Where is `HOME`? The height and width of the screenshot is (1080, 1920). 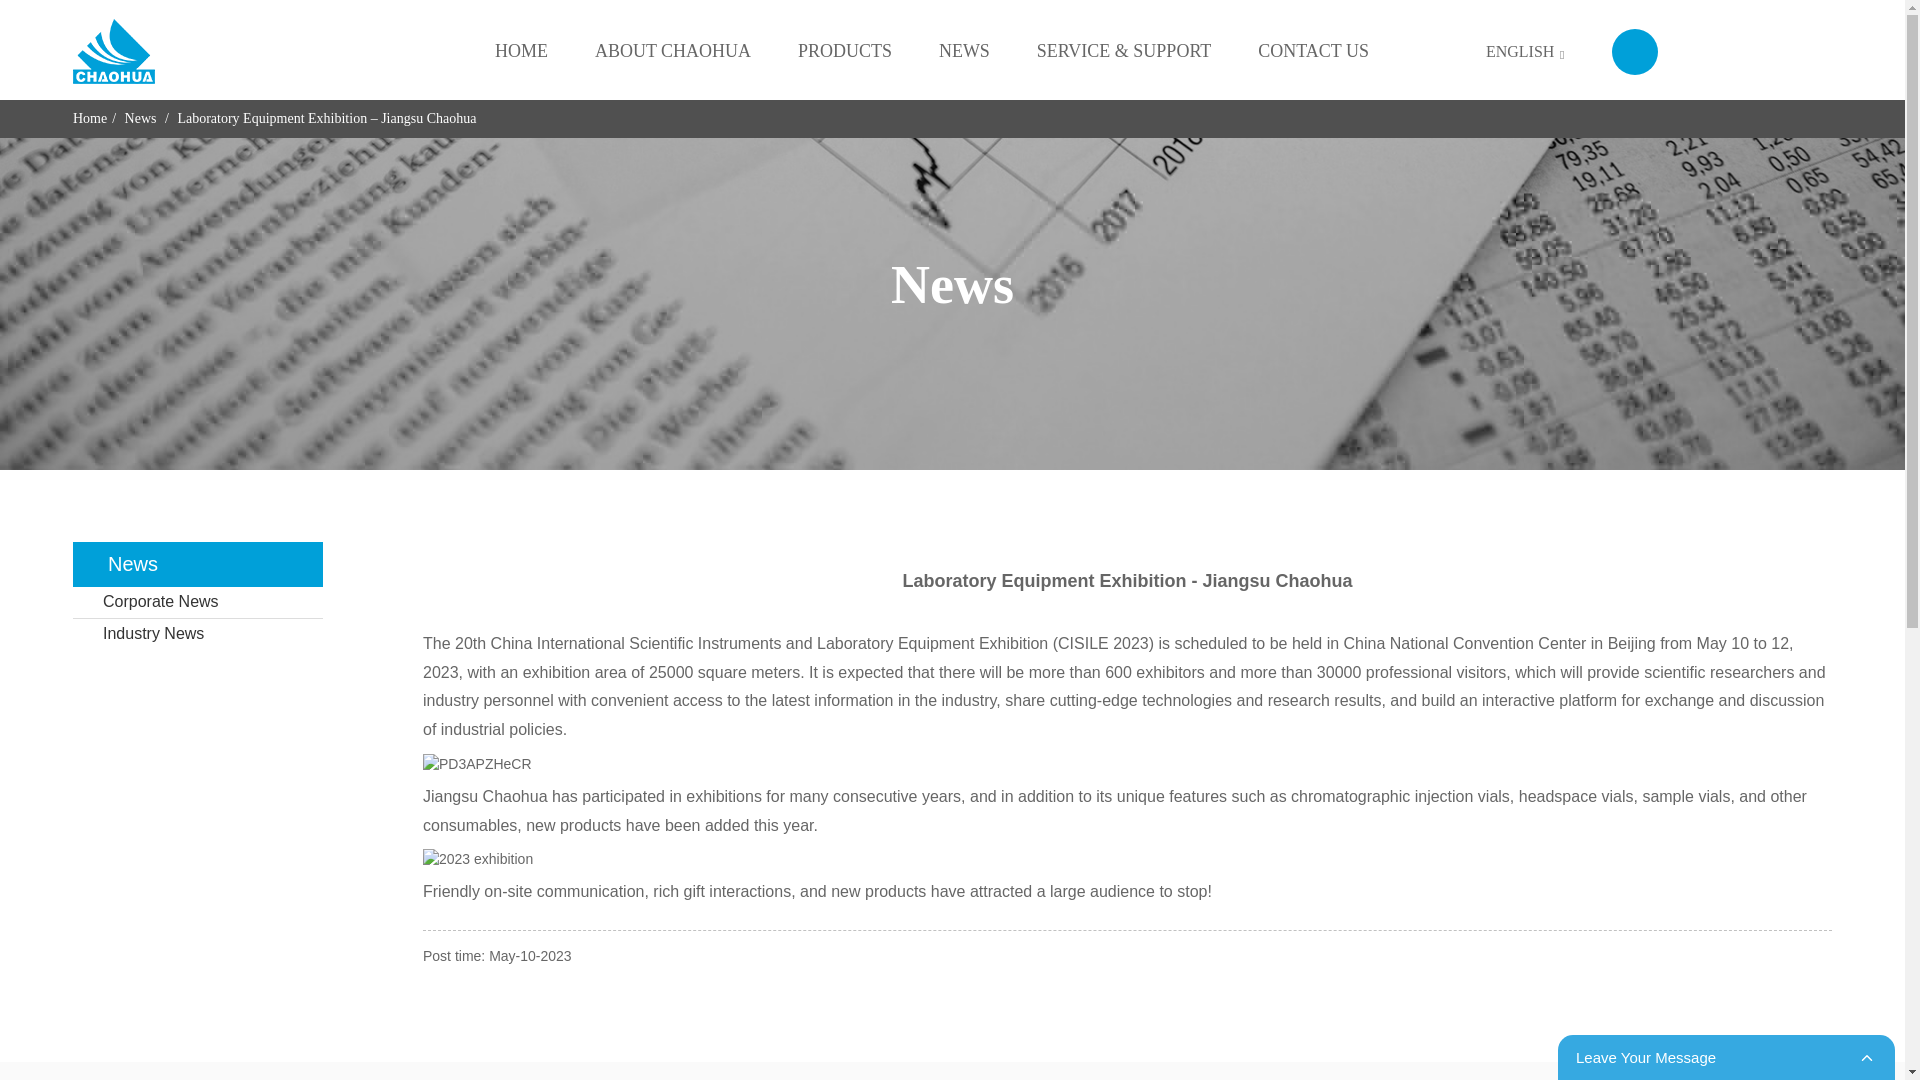 HOME is located at coordinates (521, 52).